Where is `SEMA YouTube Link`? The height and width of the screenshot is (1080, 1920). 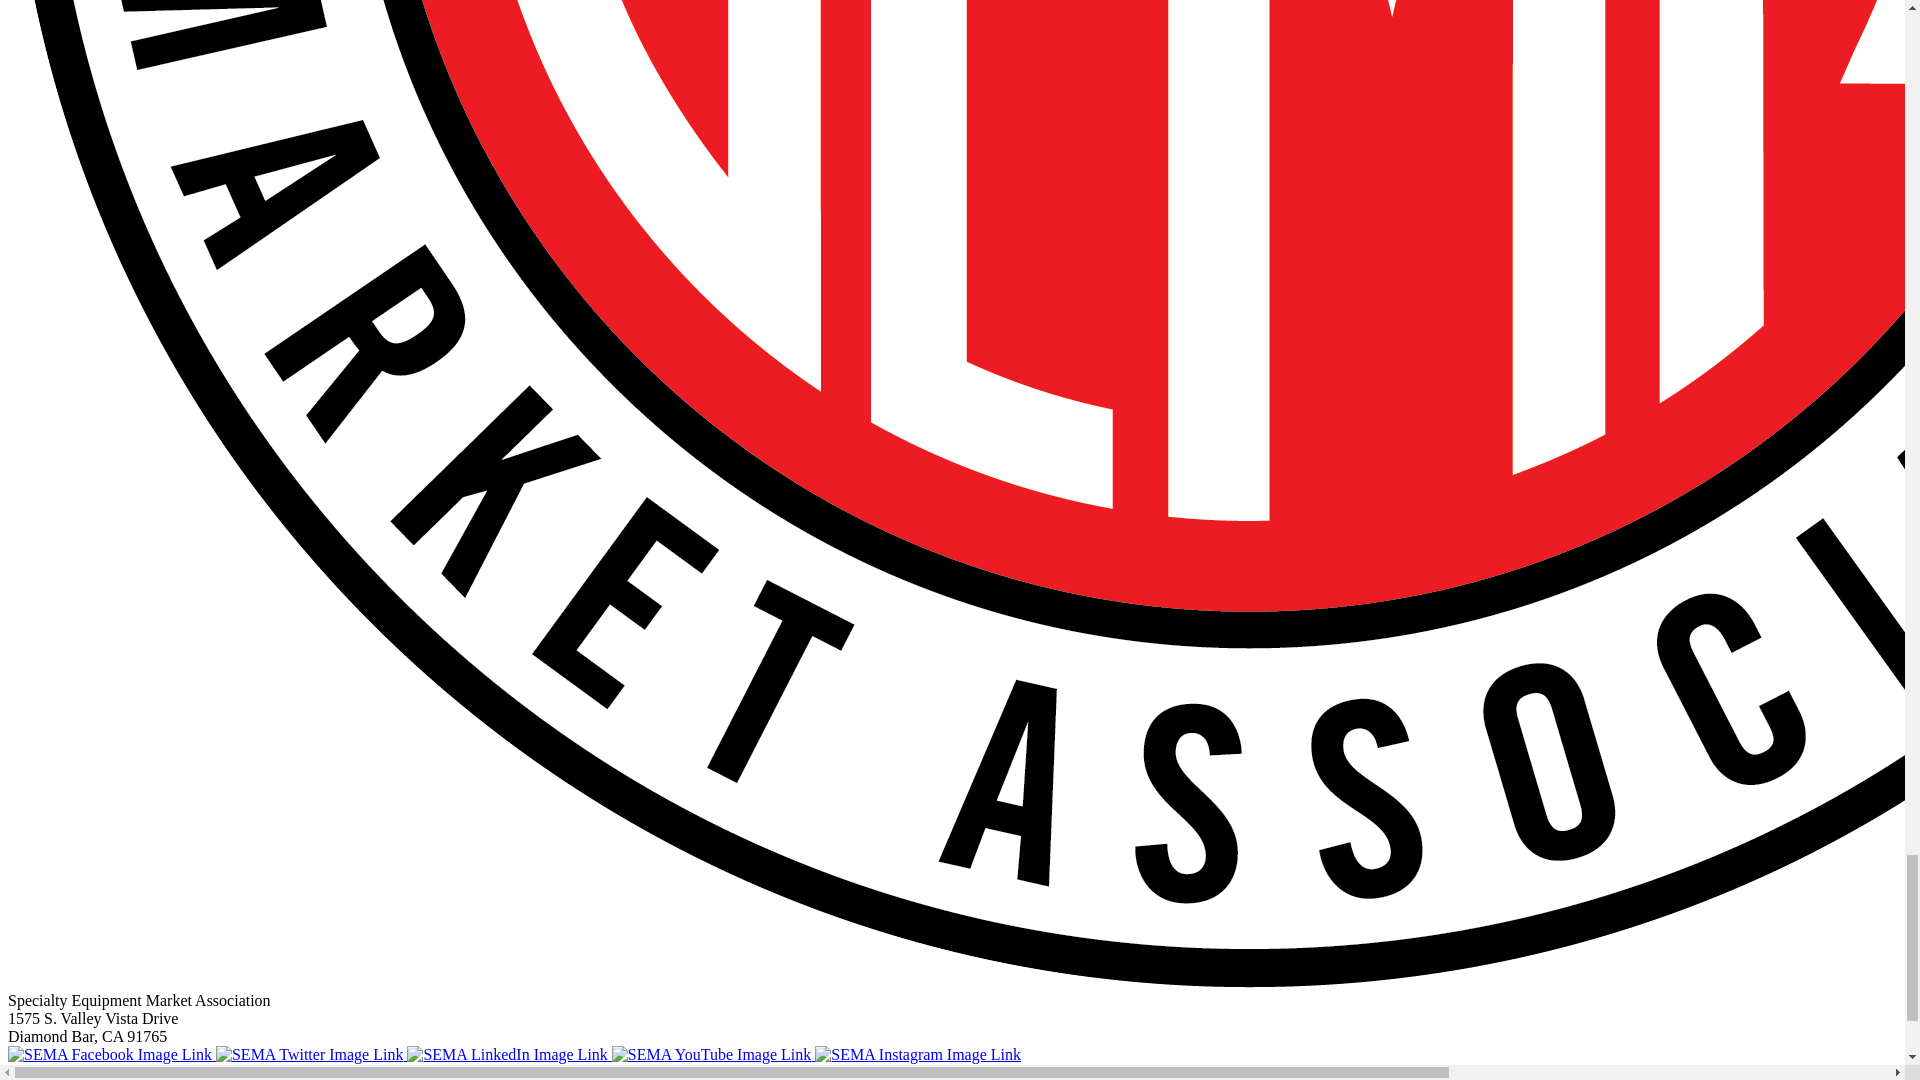
SEMA YouTube Link is located at coordinates (713, 1054).